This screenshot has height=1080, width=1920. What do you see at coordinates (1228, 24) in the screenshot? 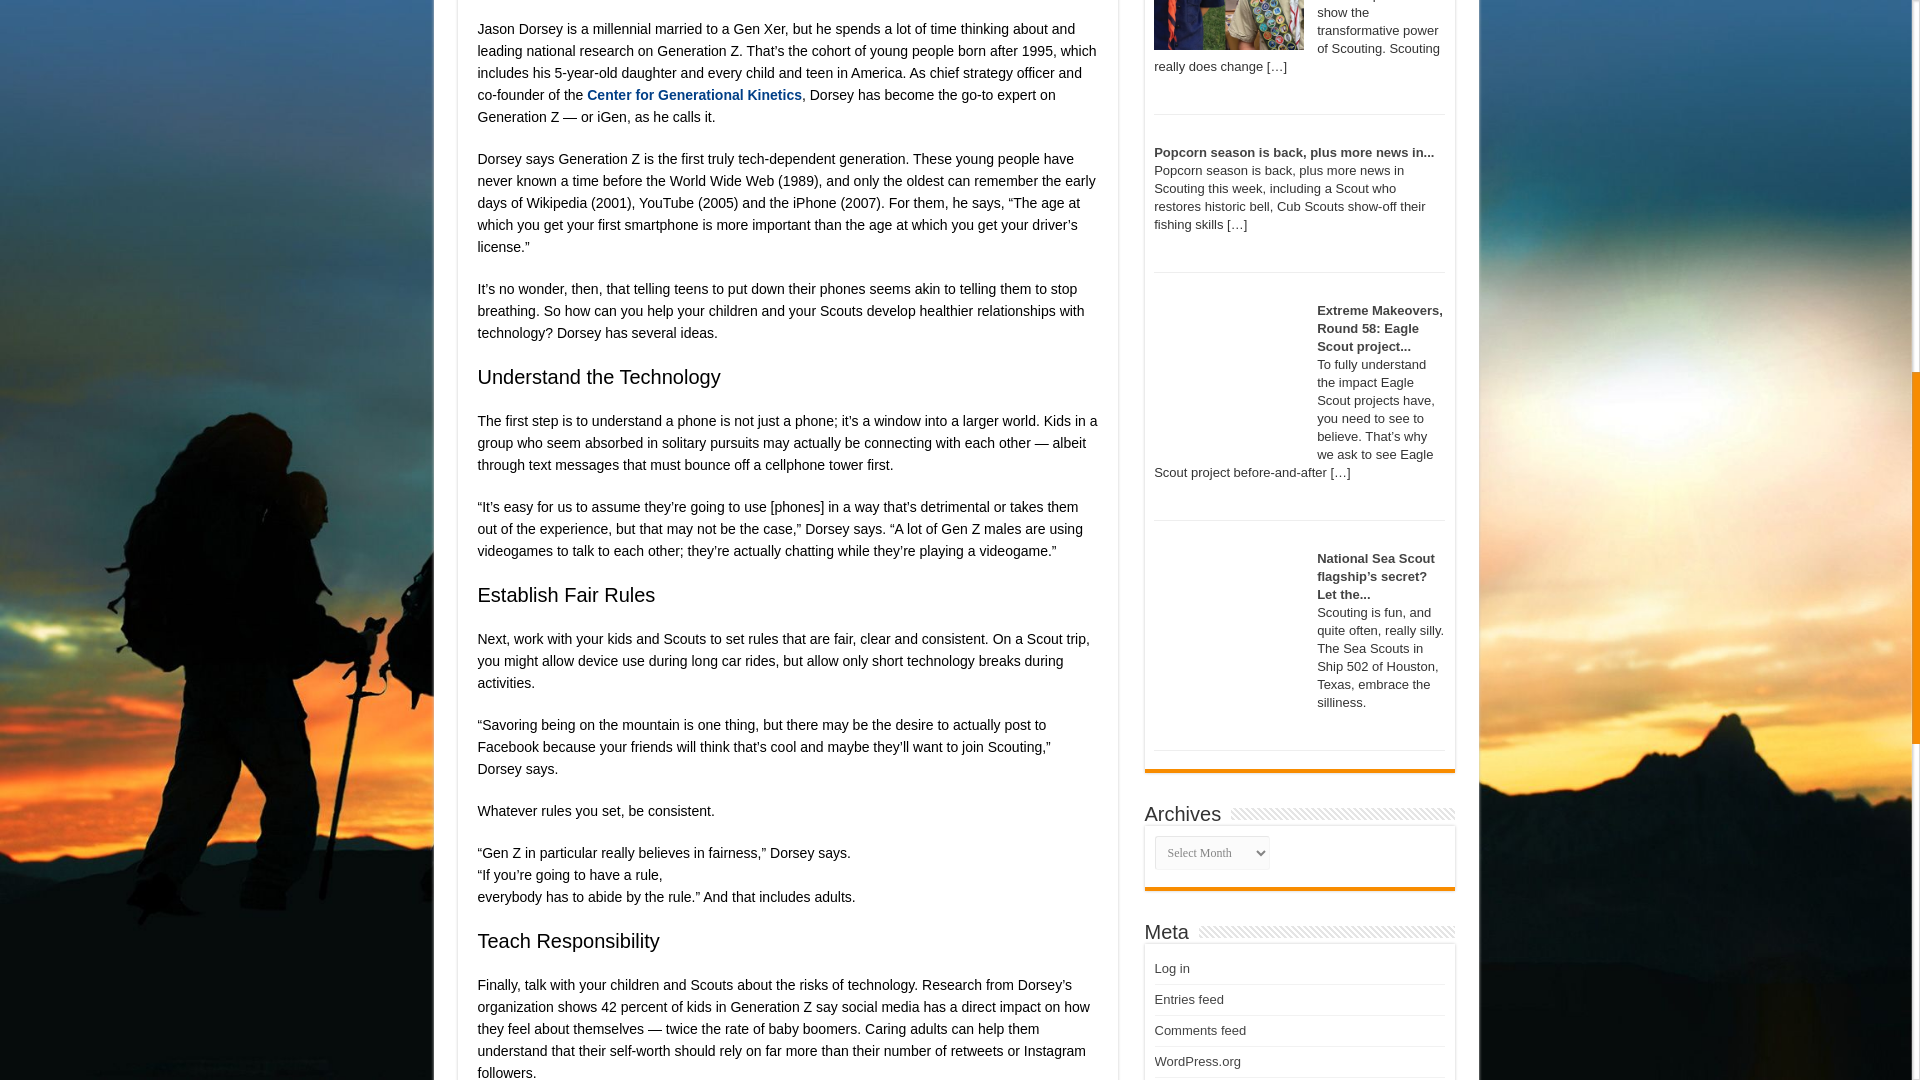
I see `Scouts Then and Now: Chapter 28` at bounding box center [1228, 24].